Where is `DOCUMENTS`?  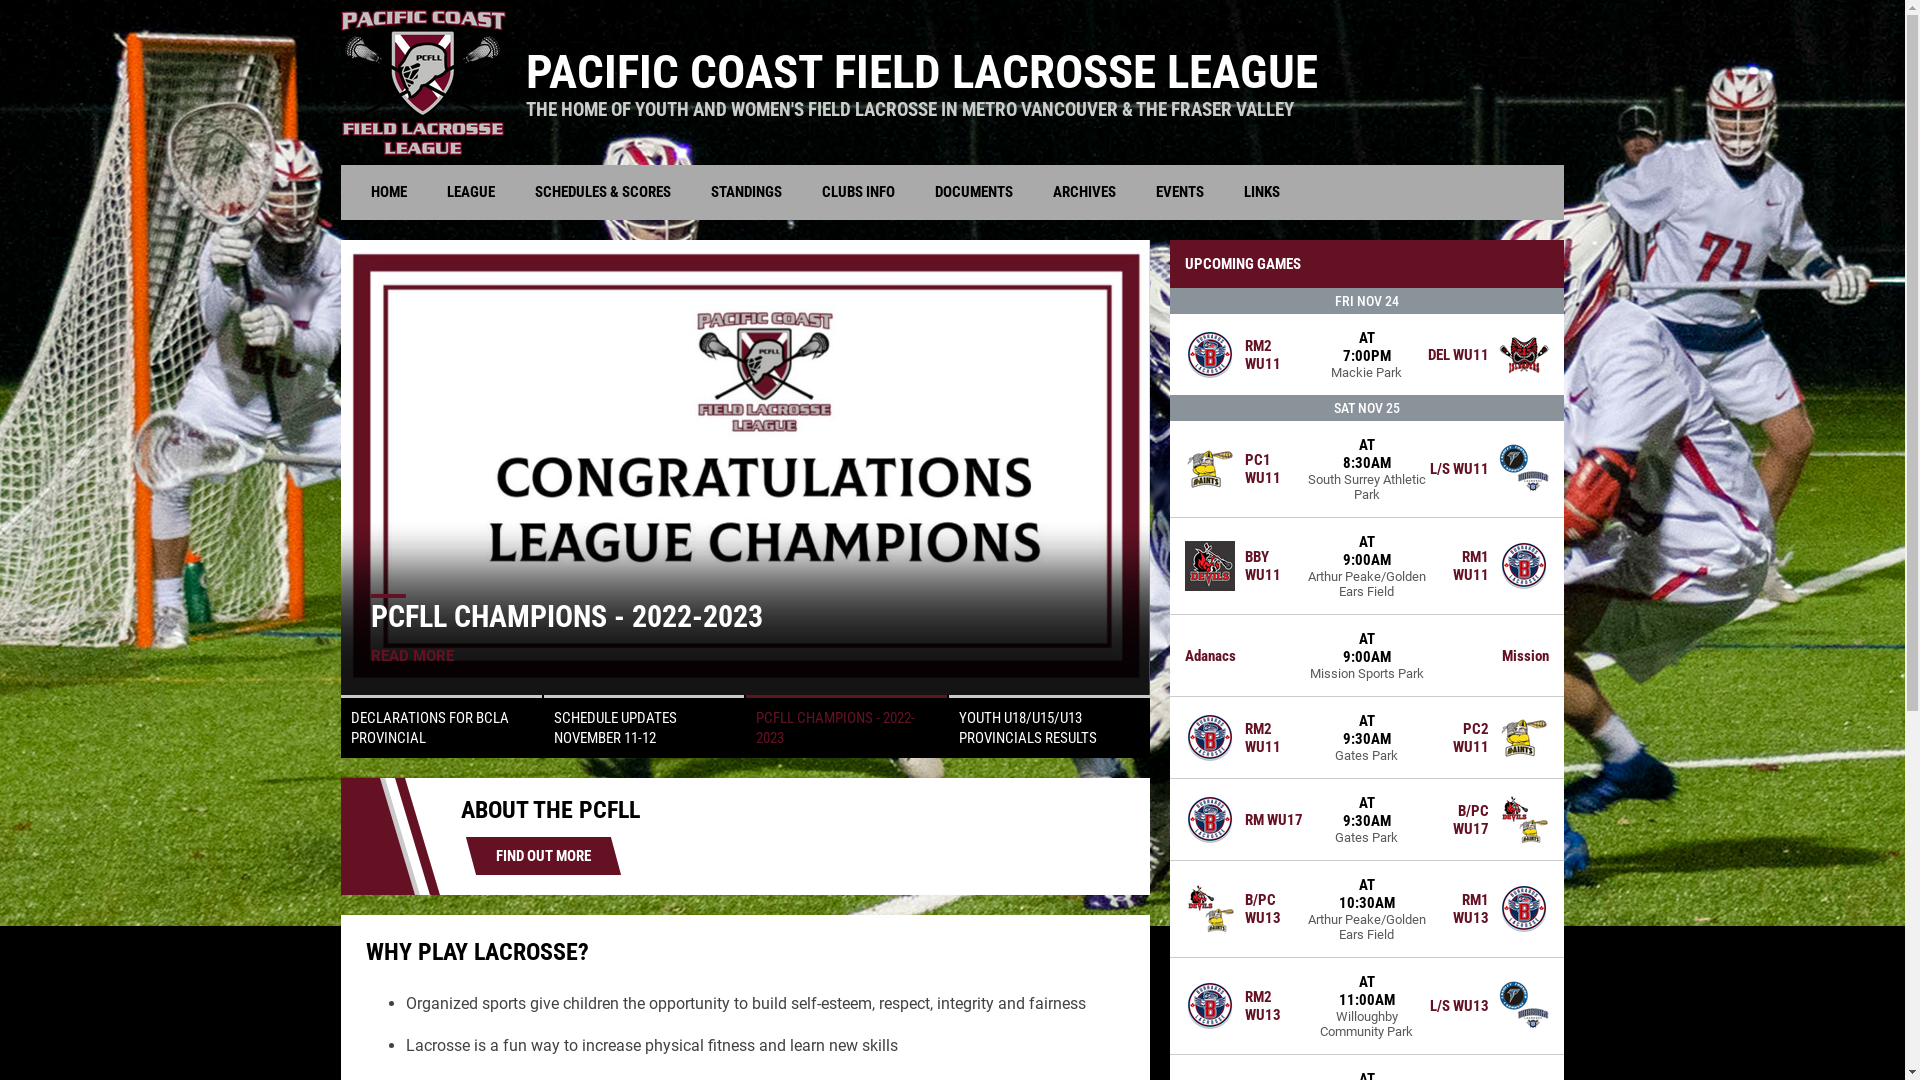
DOCUMENTS is located at coordinates (974, 192).